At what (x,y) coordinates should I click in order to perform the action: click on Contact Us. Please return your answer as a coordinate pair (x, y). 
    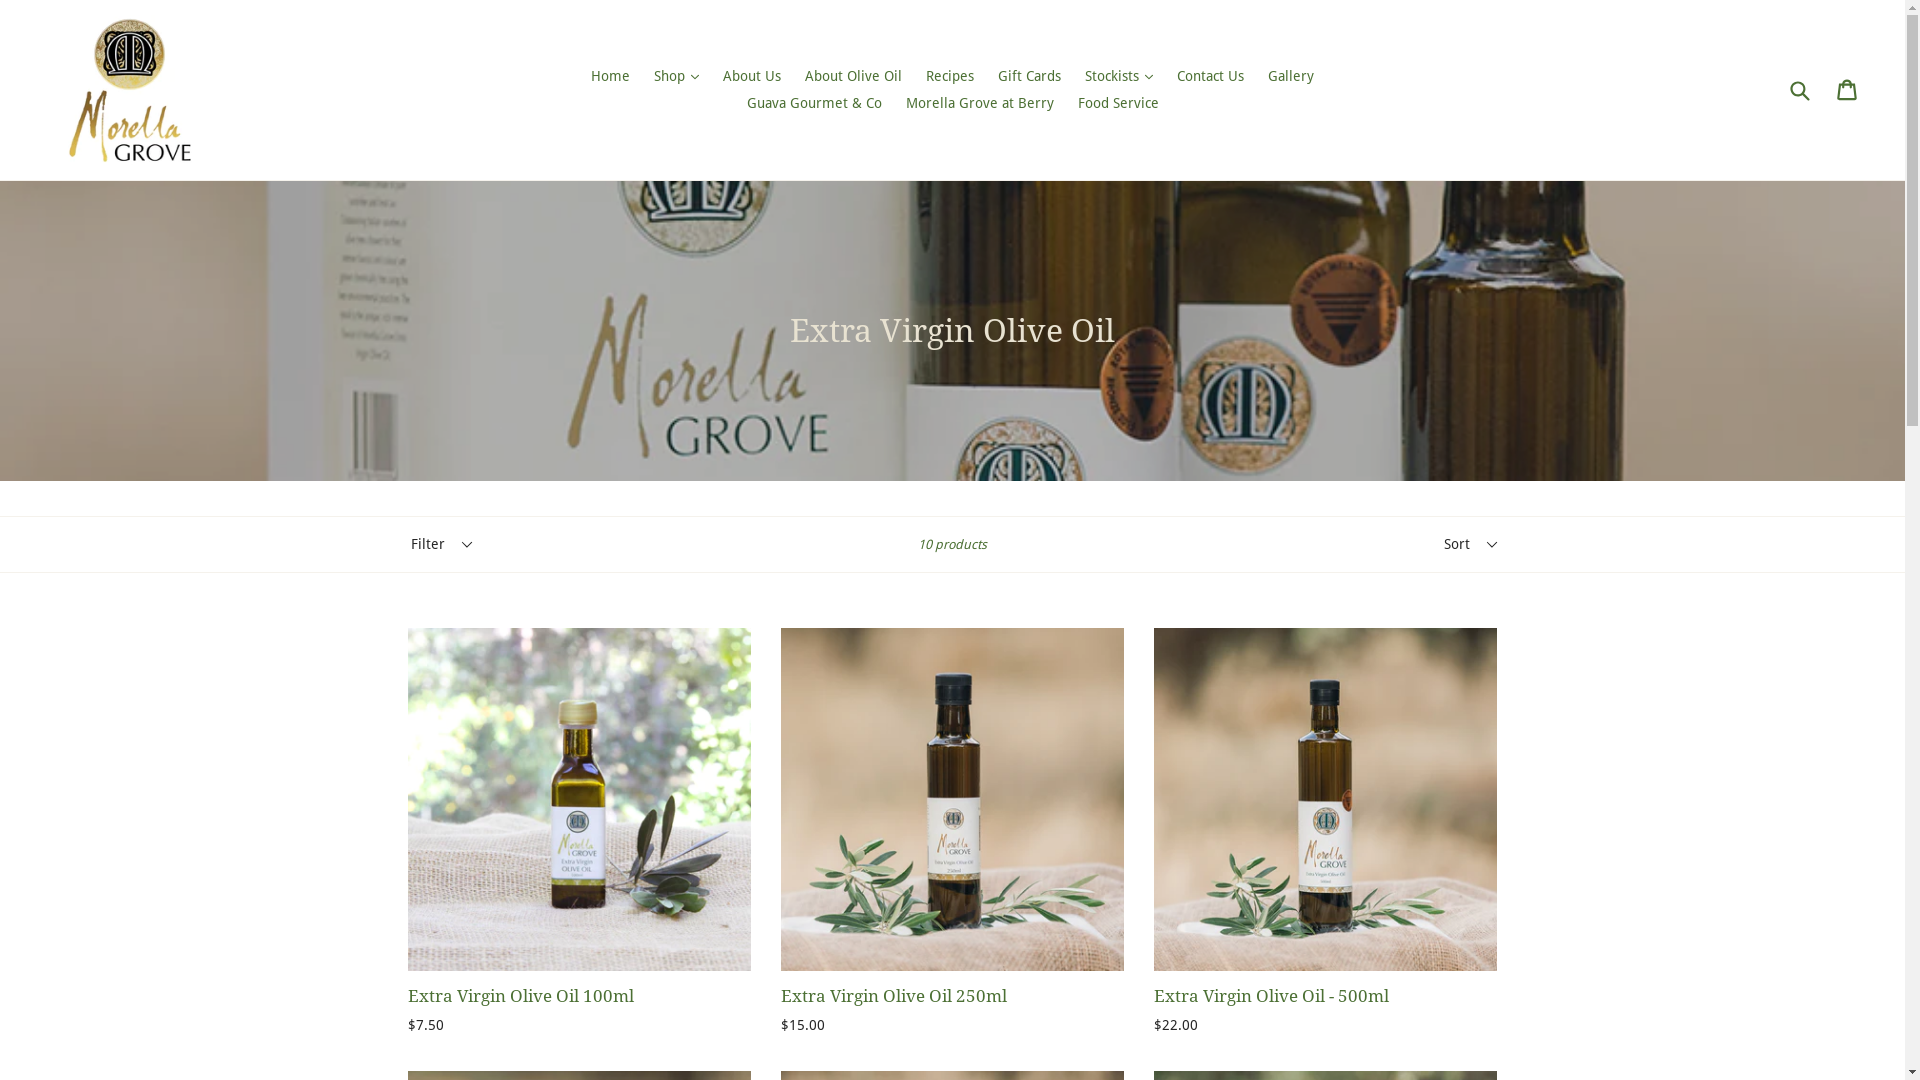
    Looking at the image, I should click on (1210, 76).